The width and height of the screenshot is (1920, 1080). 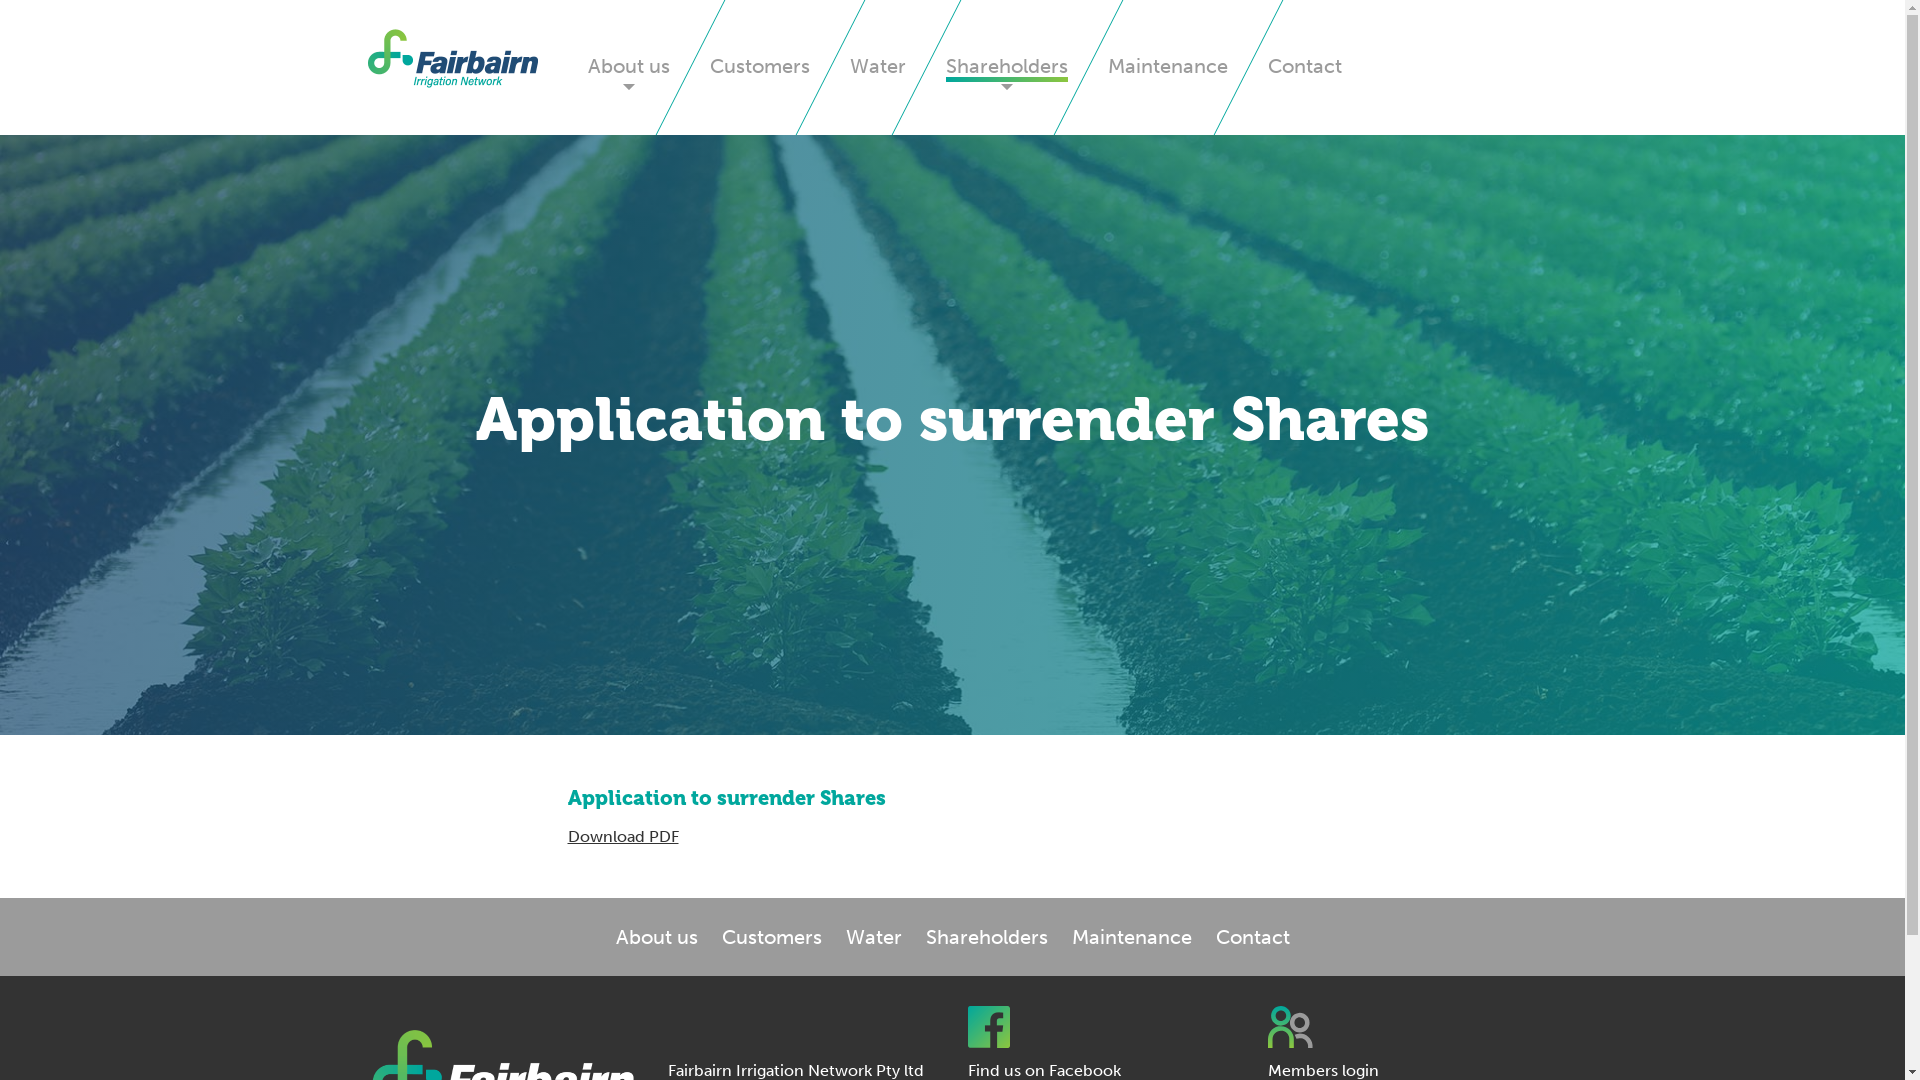 What do you see at coordinates (878, 68) in the screenshot?
I see `Water` at bounding box center [878, 68].